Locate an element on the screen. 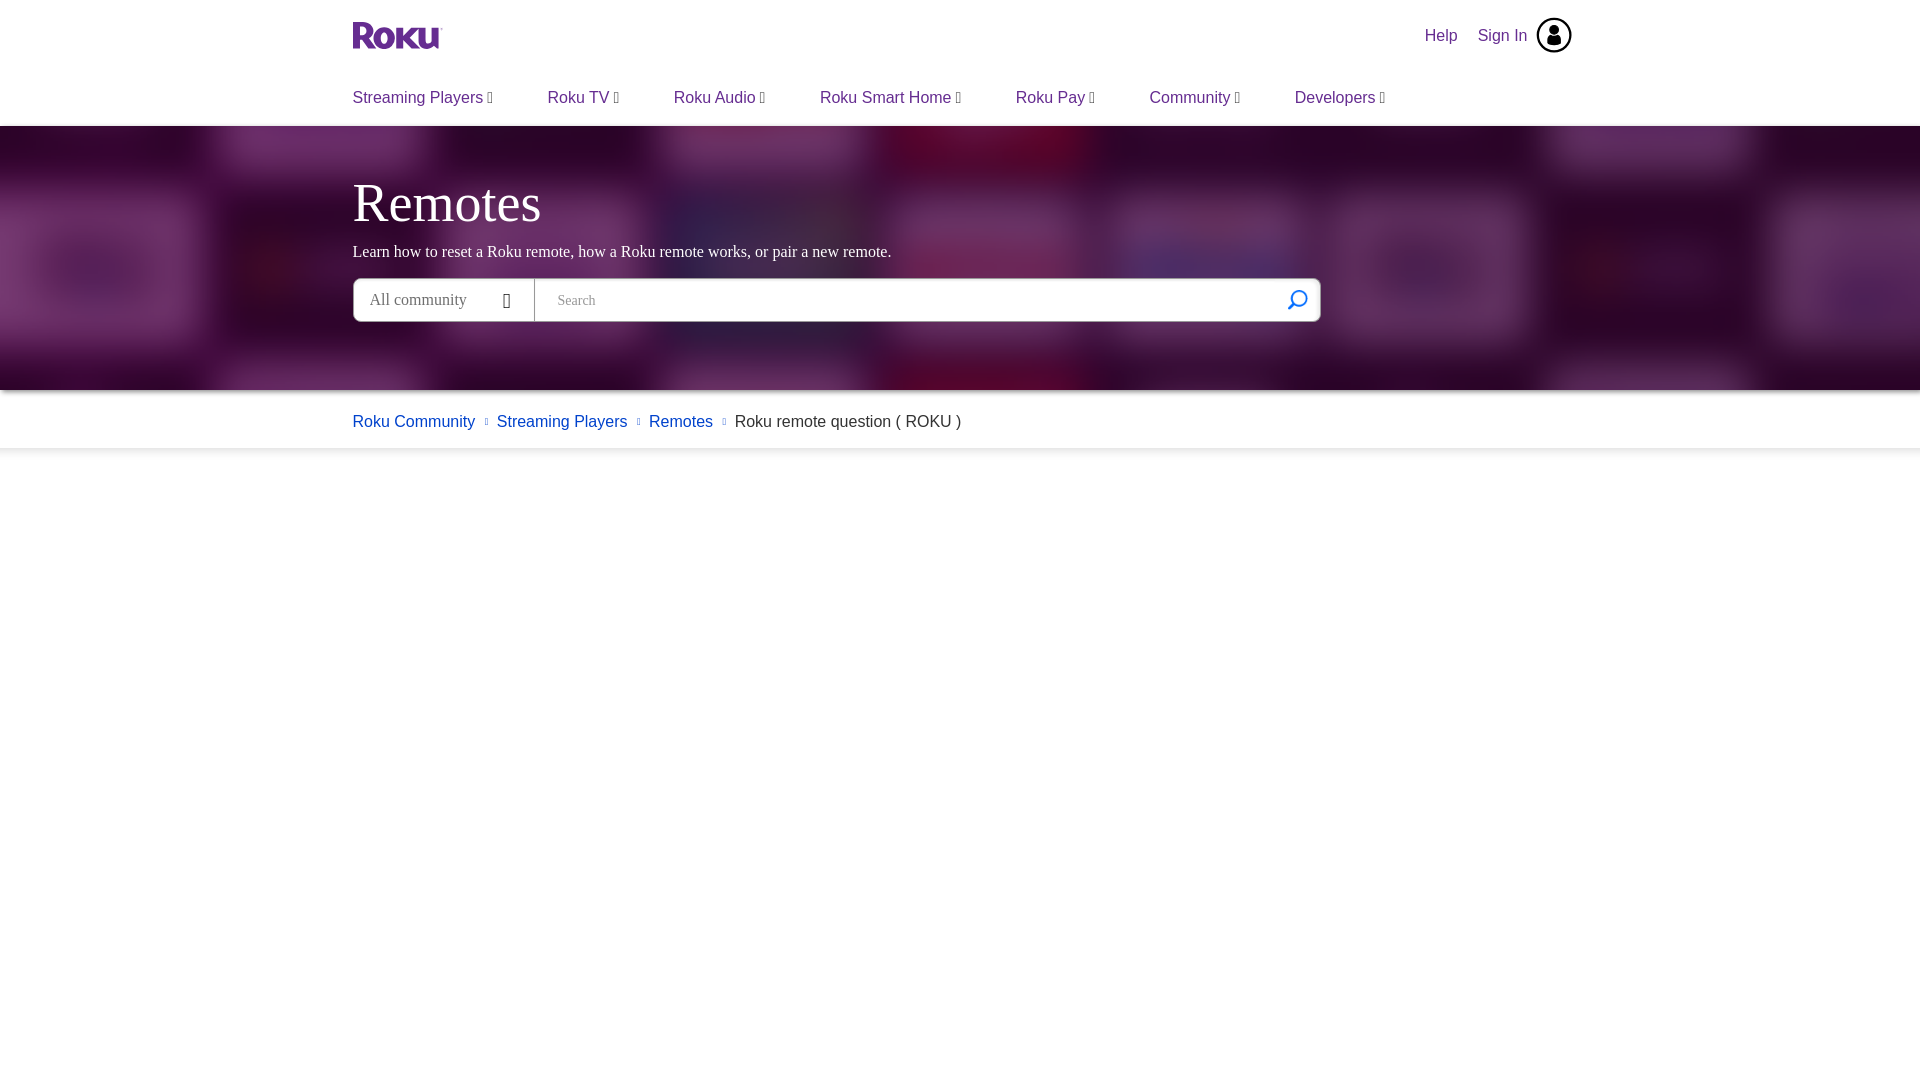  Sign In is located at coordinates (1525, 35).